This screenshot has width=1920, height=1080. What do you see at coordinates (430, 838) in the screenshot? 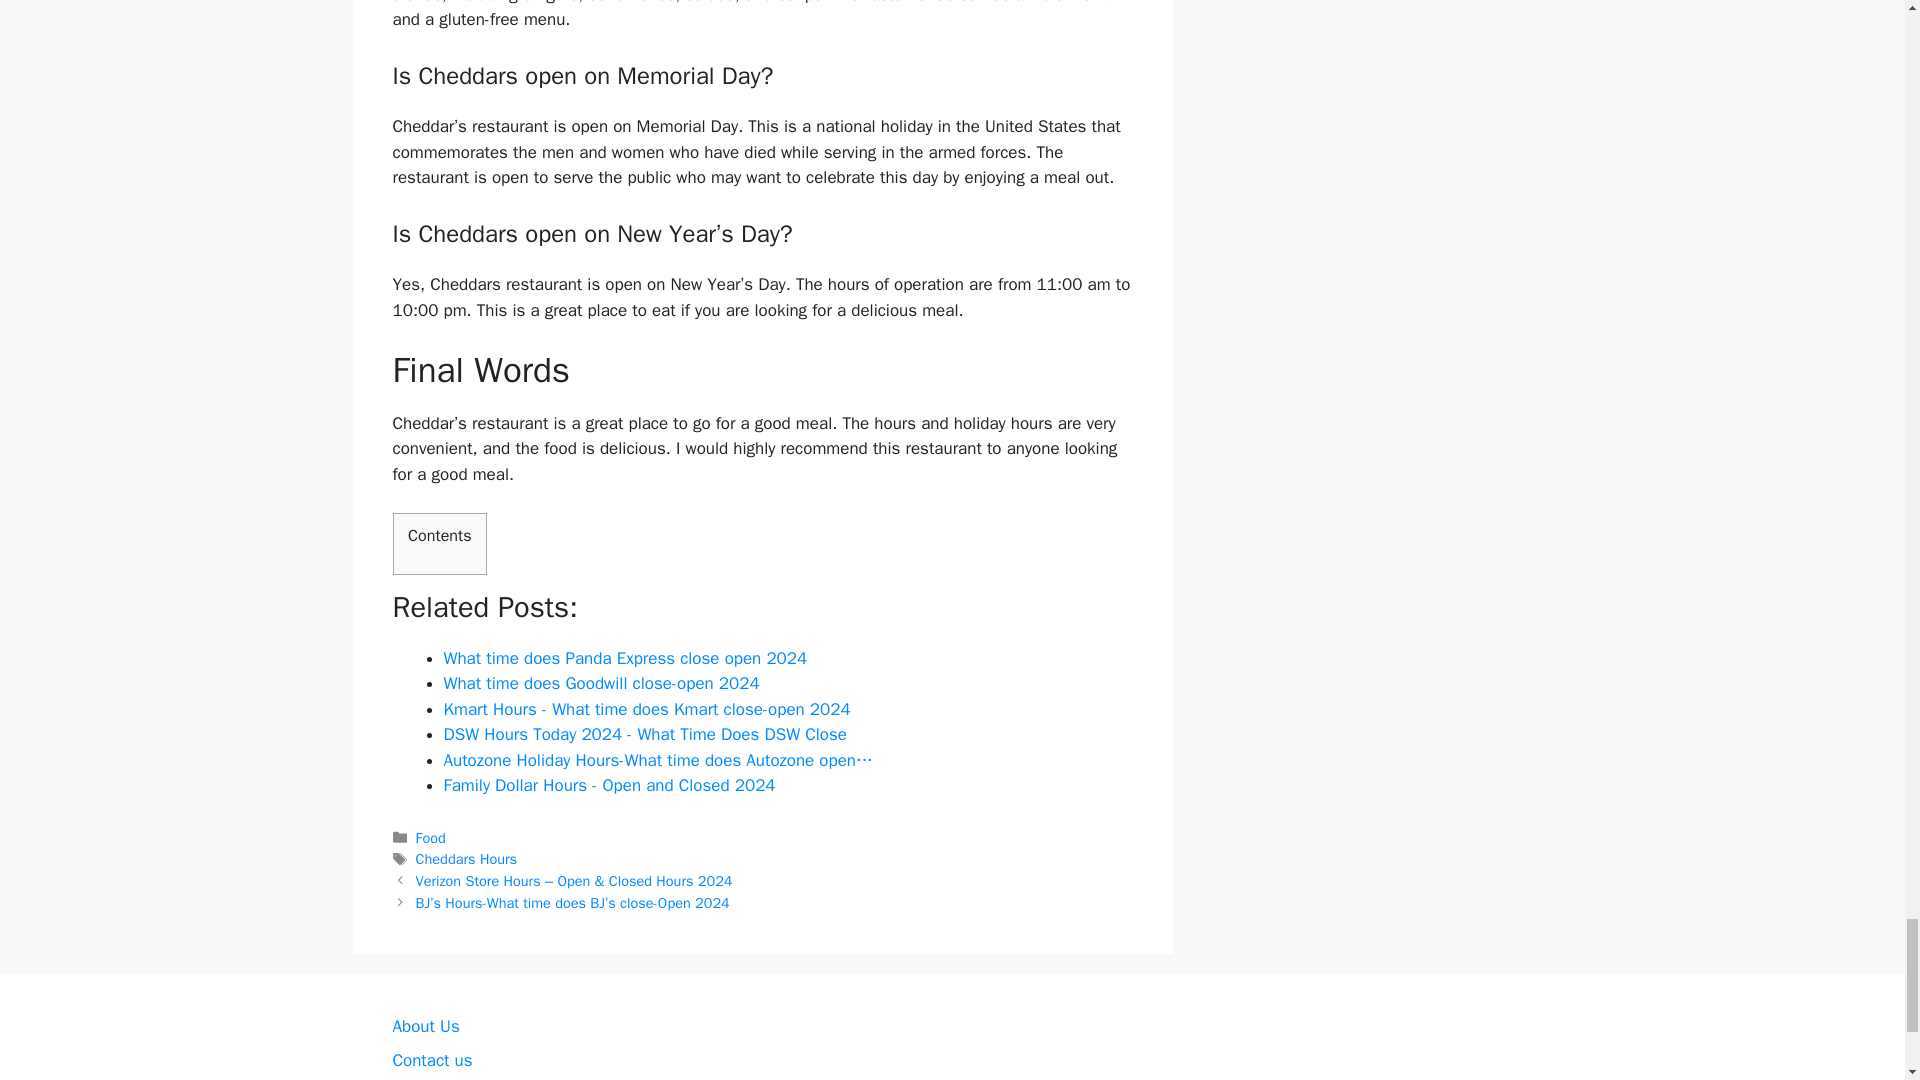
I see `Food` at bounding box center [430, 838].